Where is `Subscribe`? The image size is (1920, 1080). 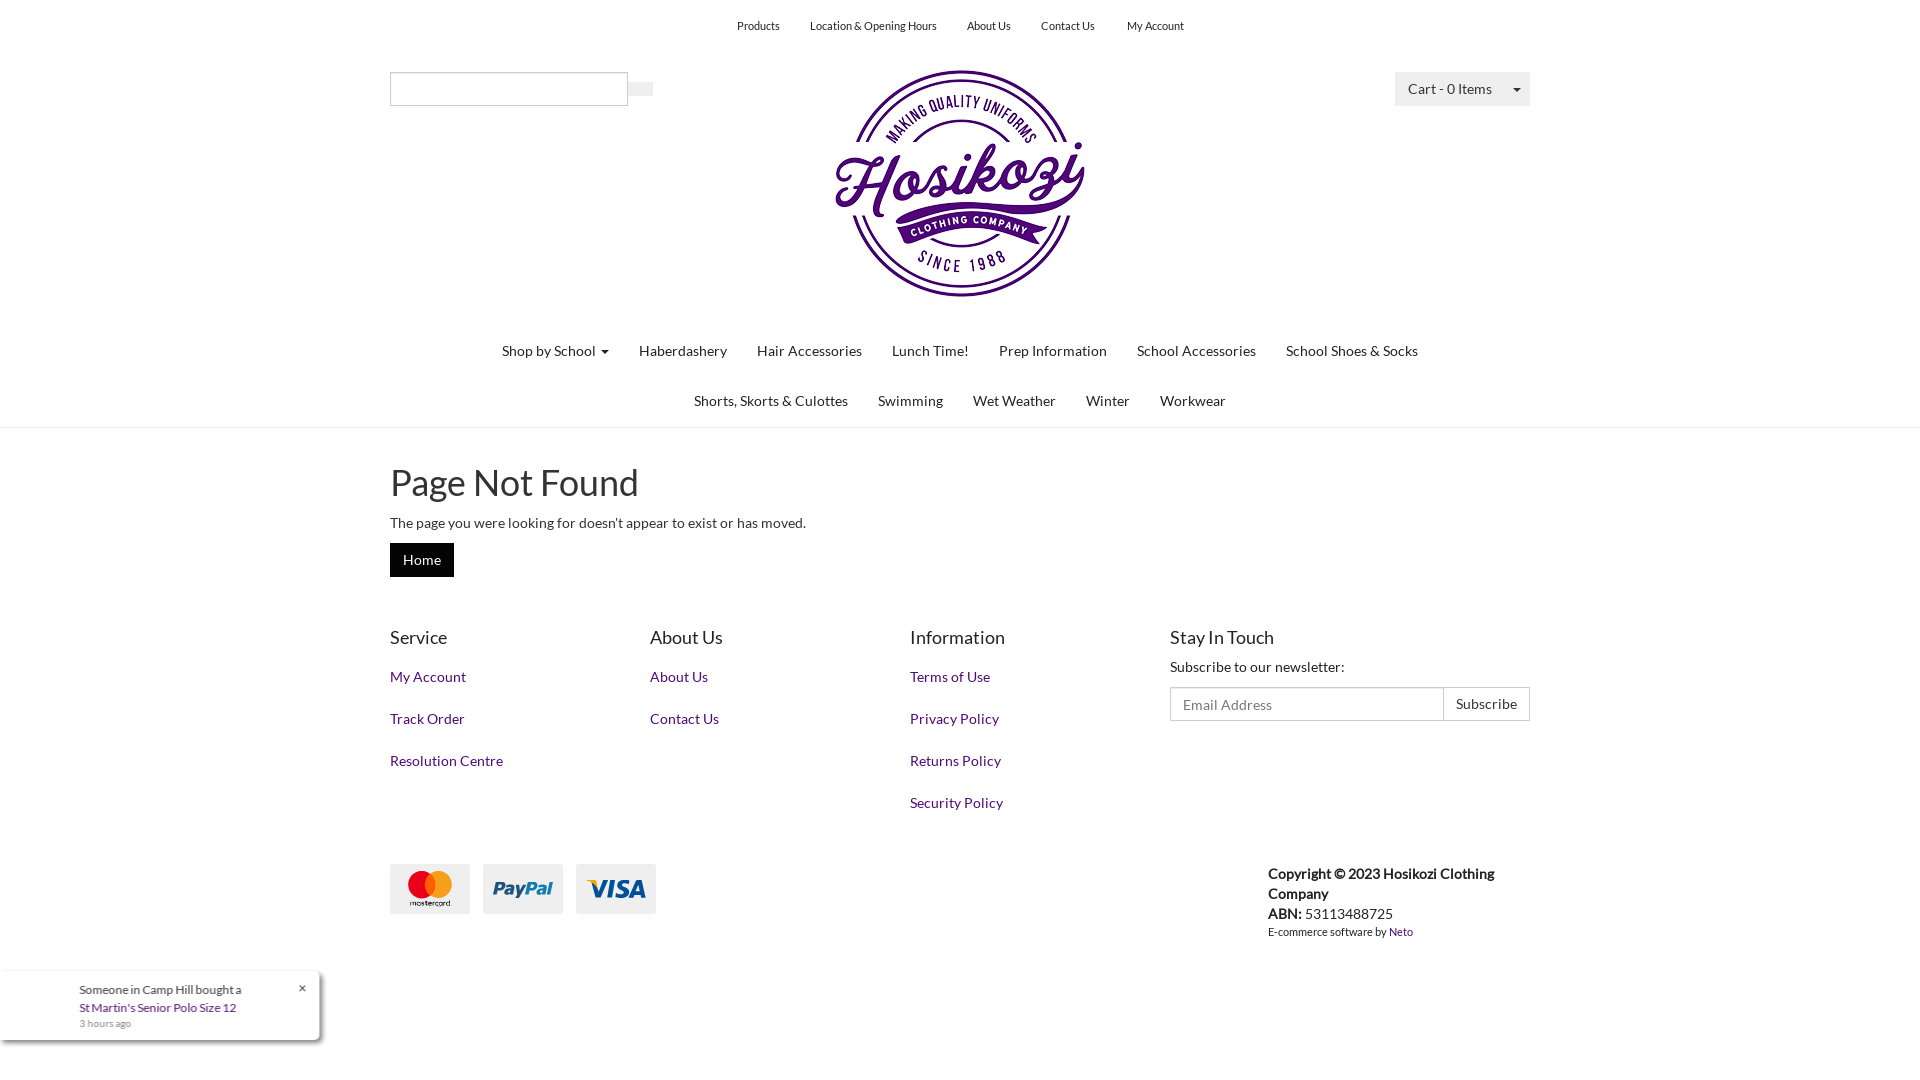
Subscribe is located at coordinates (1486, 704).